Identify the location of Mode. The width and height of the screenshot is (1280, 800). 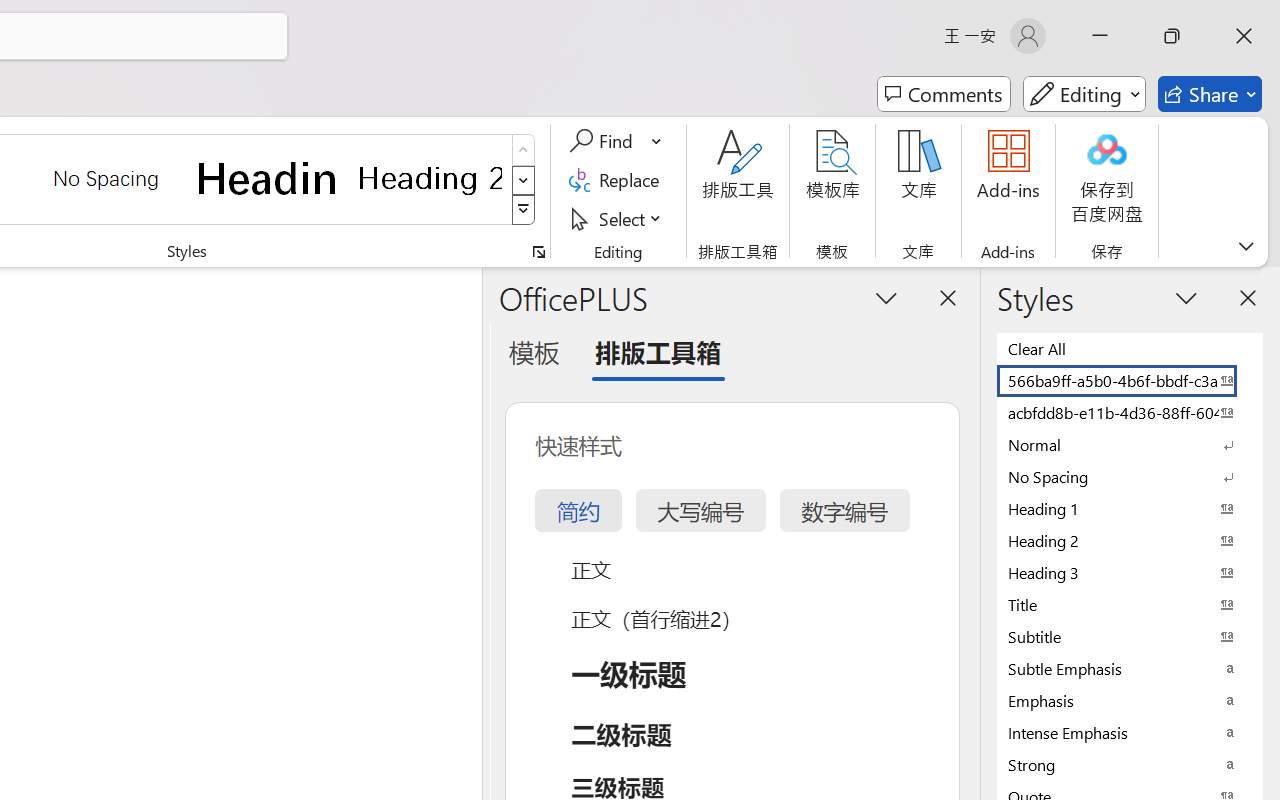
(1084, 94).